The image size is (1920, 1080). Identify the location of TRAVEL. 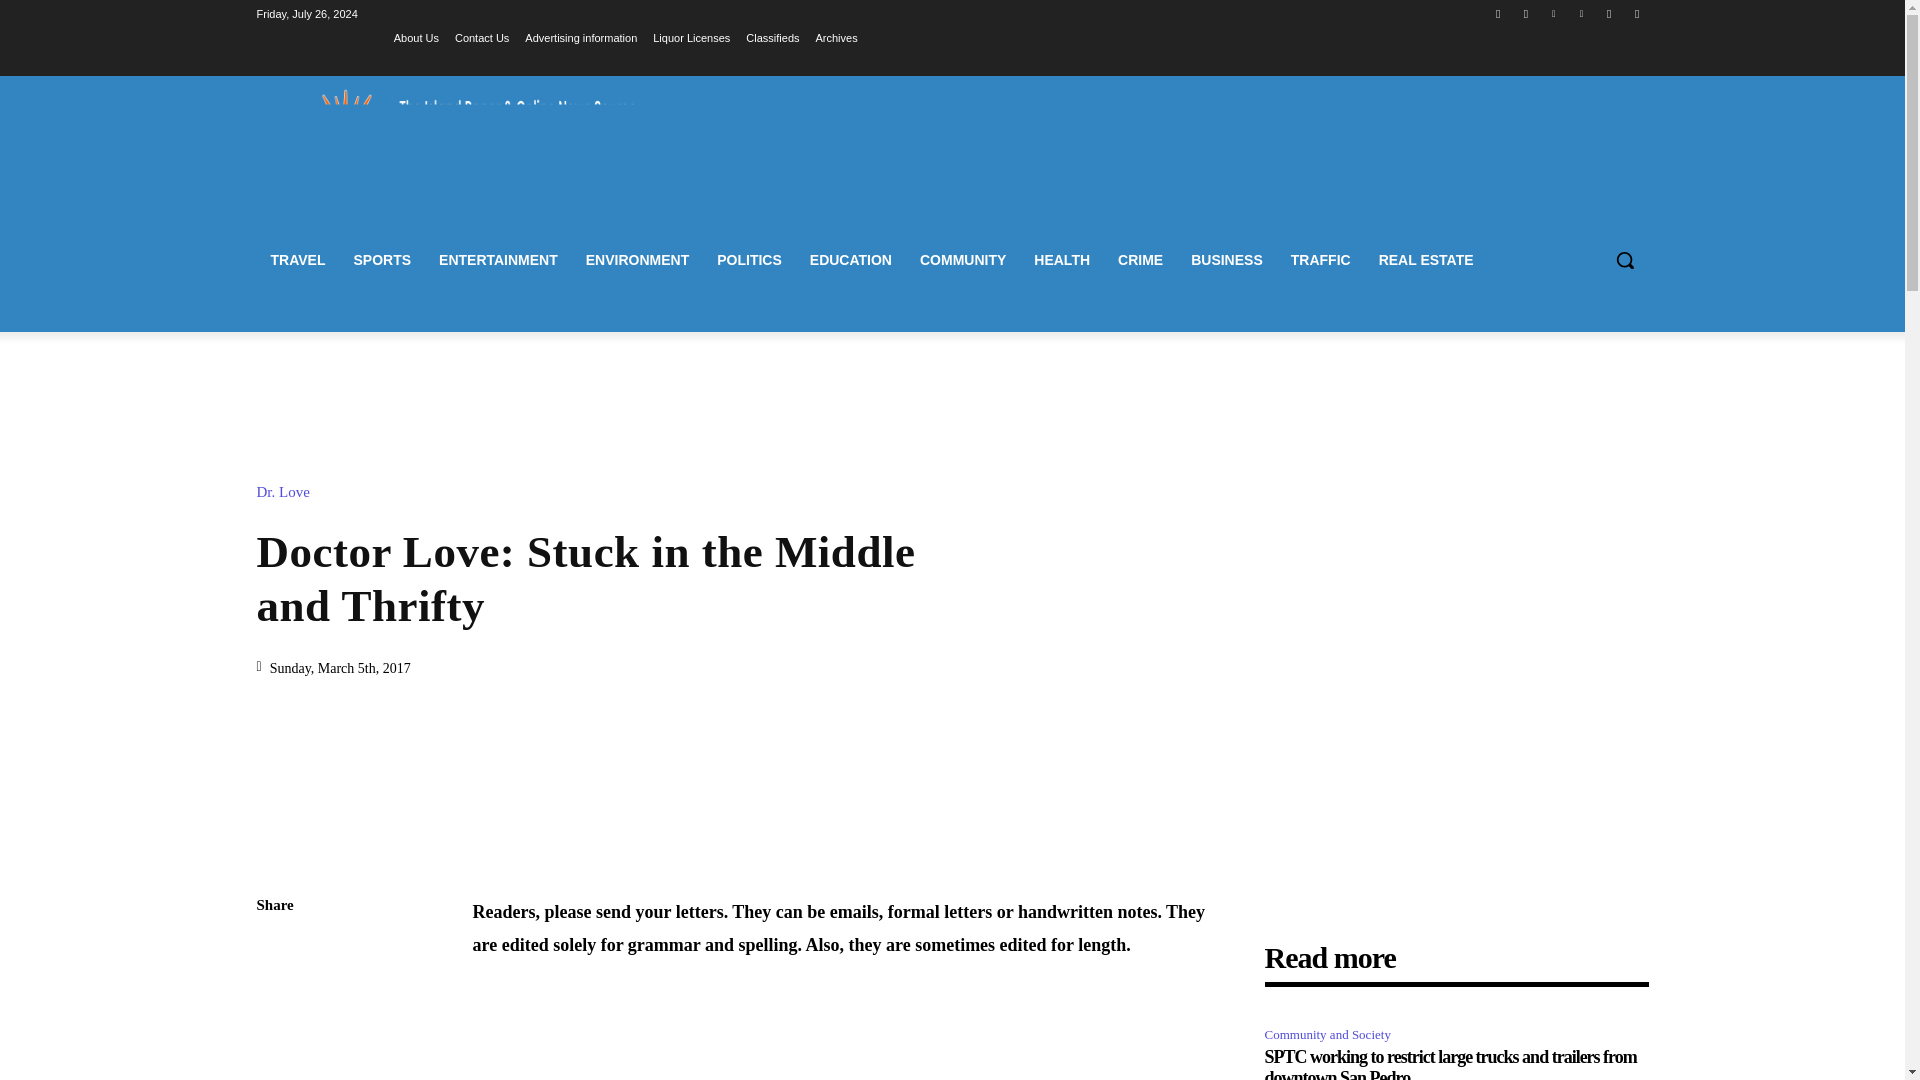
(297, 260).